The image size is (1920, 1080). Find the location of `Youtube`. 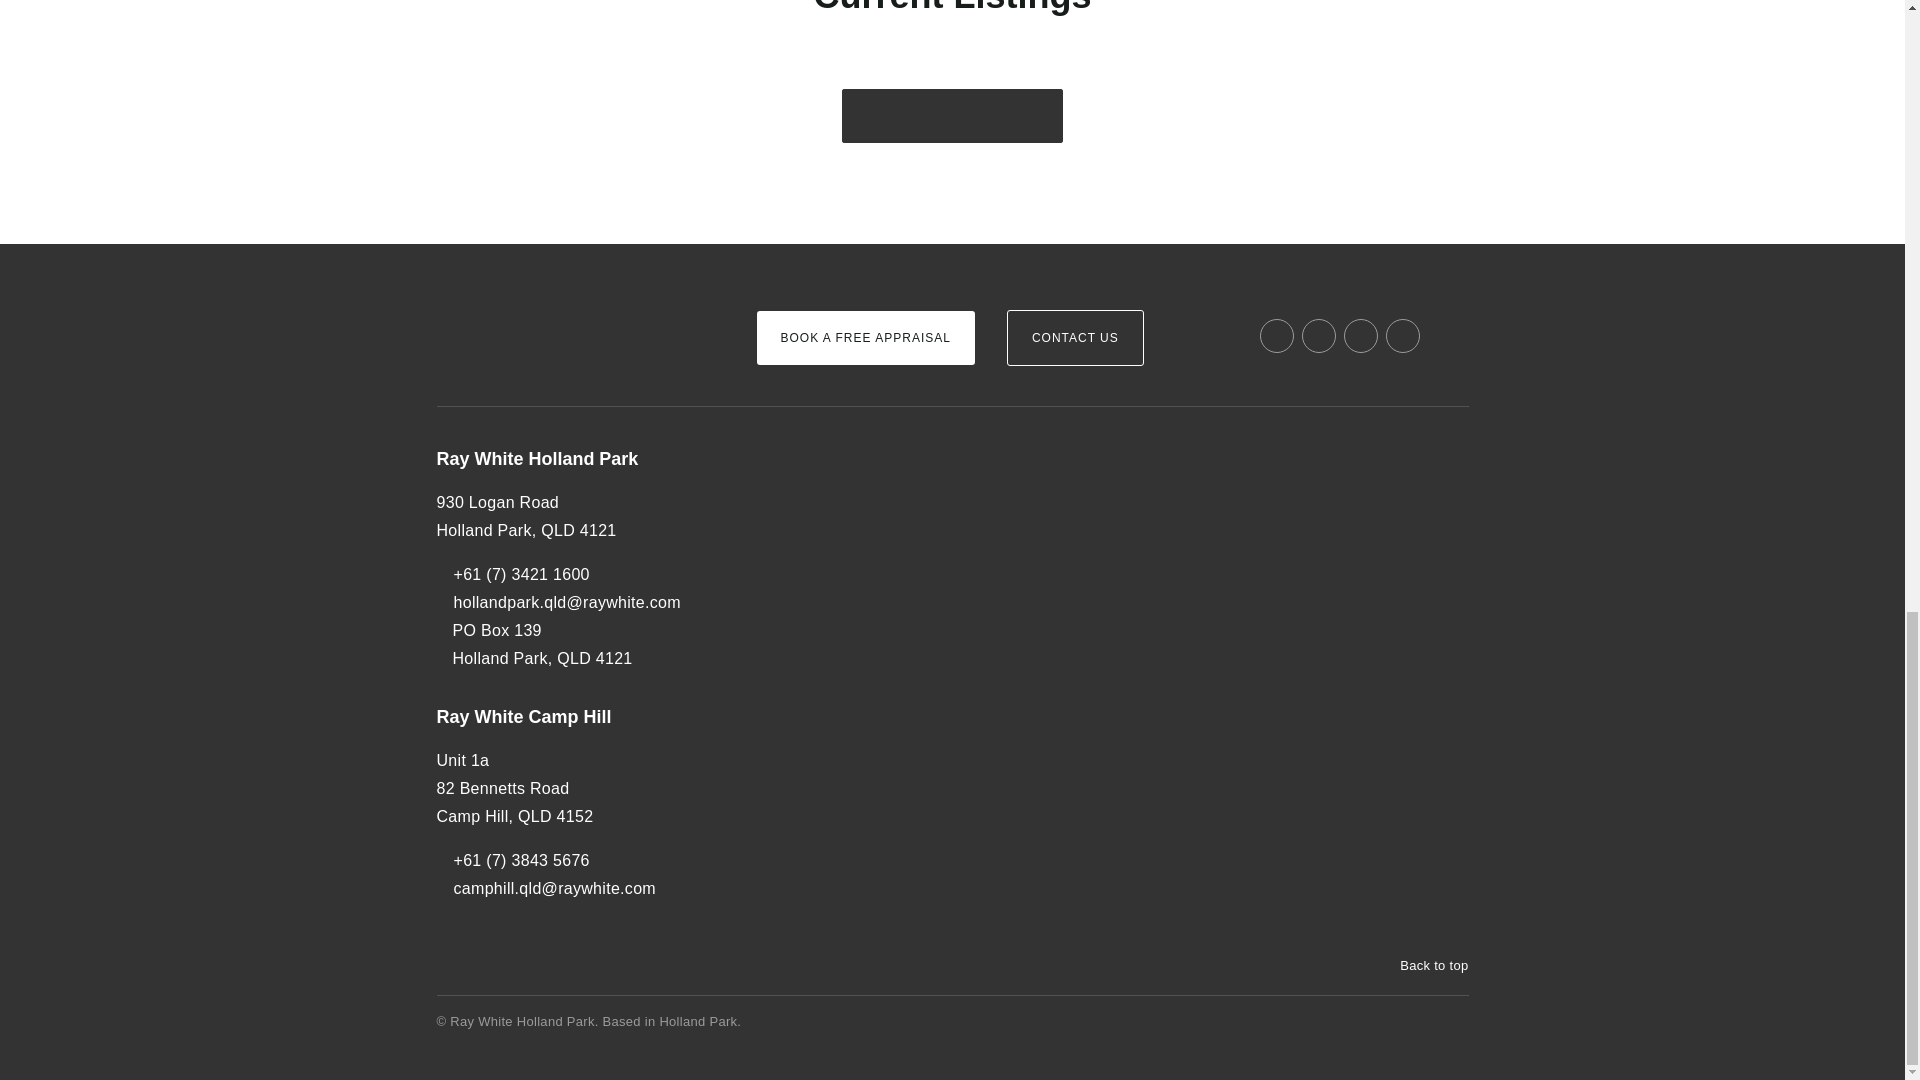

Youtube is located at coordinates (1403, 336).